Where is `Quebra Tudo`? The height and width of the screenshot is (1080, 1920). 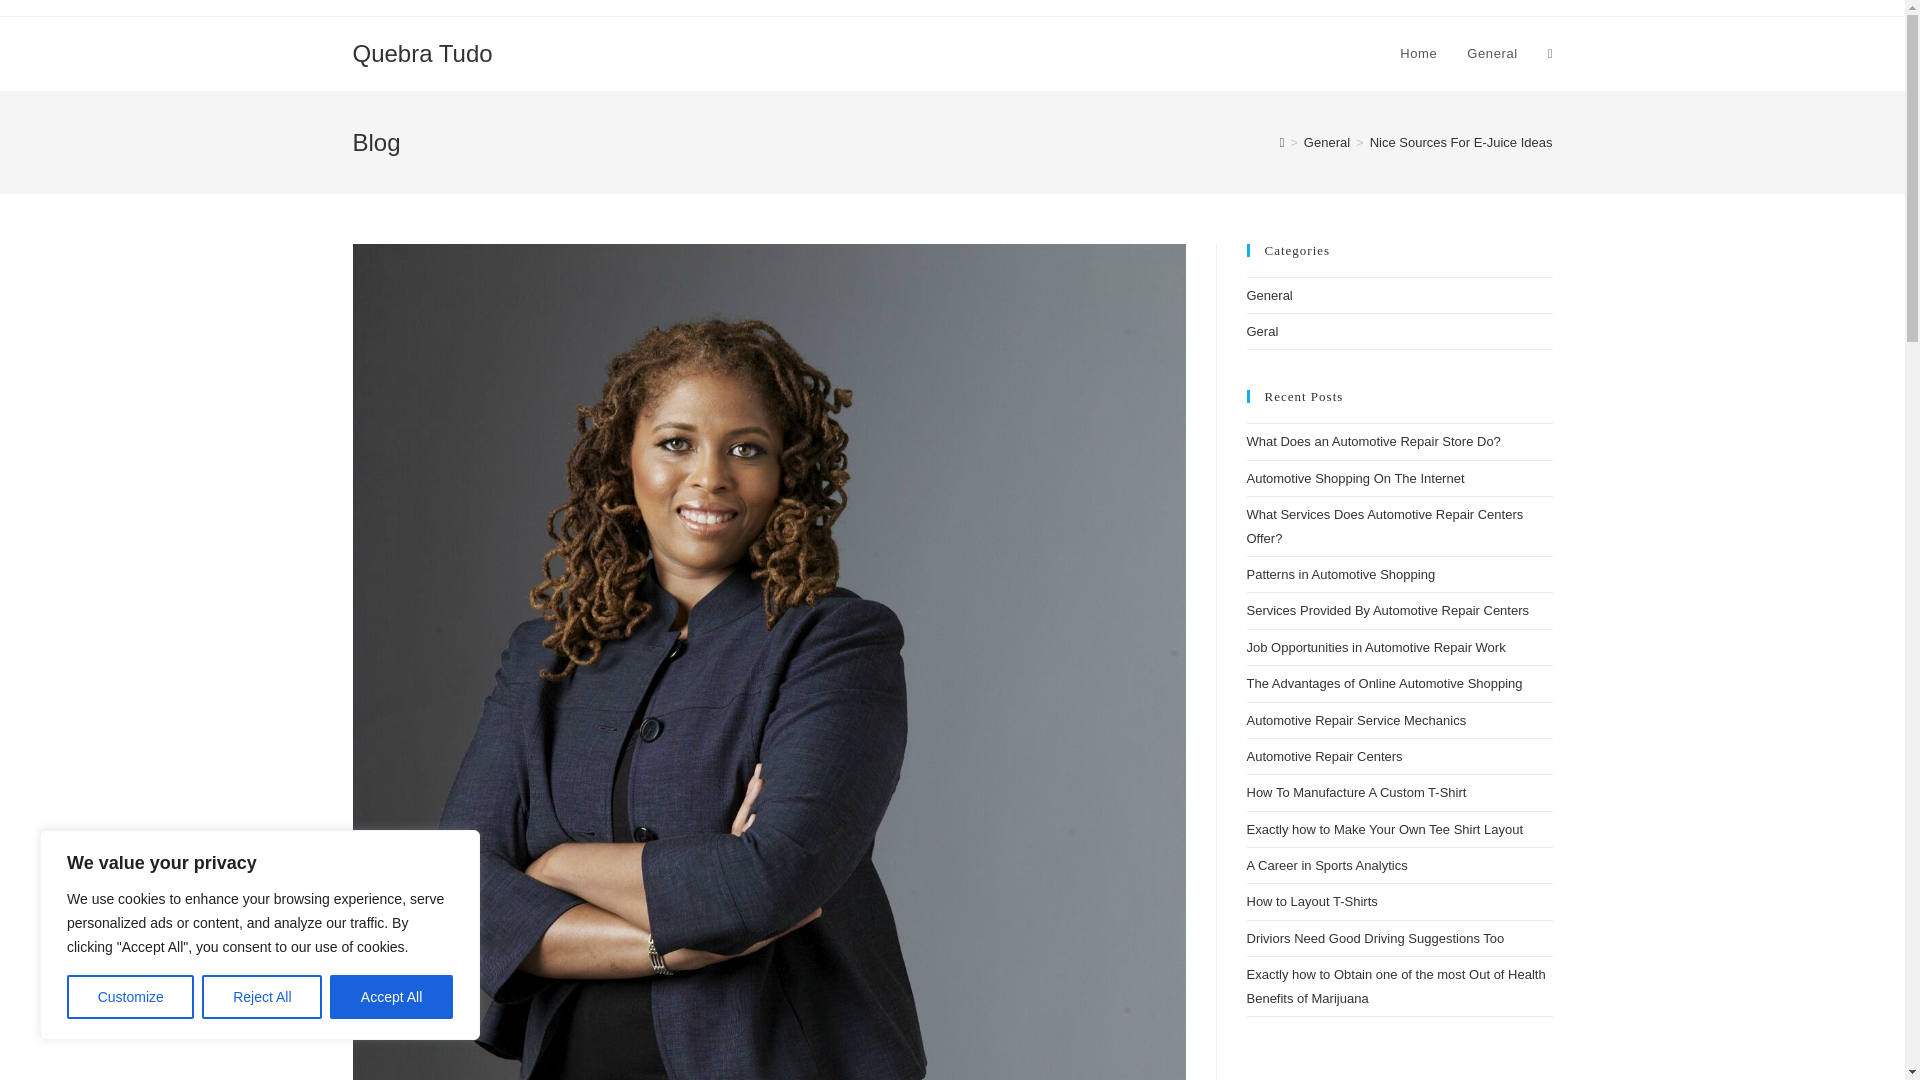 Quebra Tudo is located at coordinates (421, 52).